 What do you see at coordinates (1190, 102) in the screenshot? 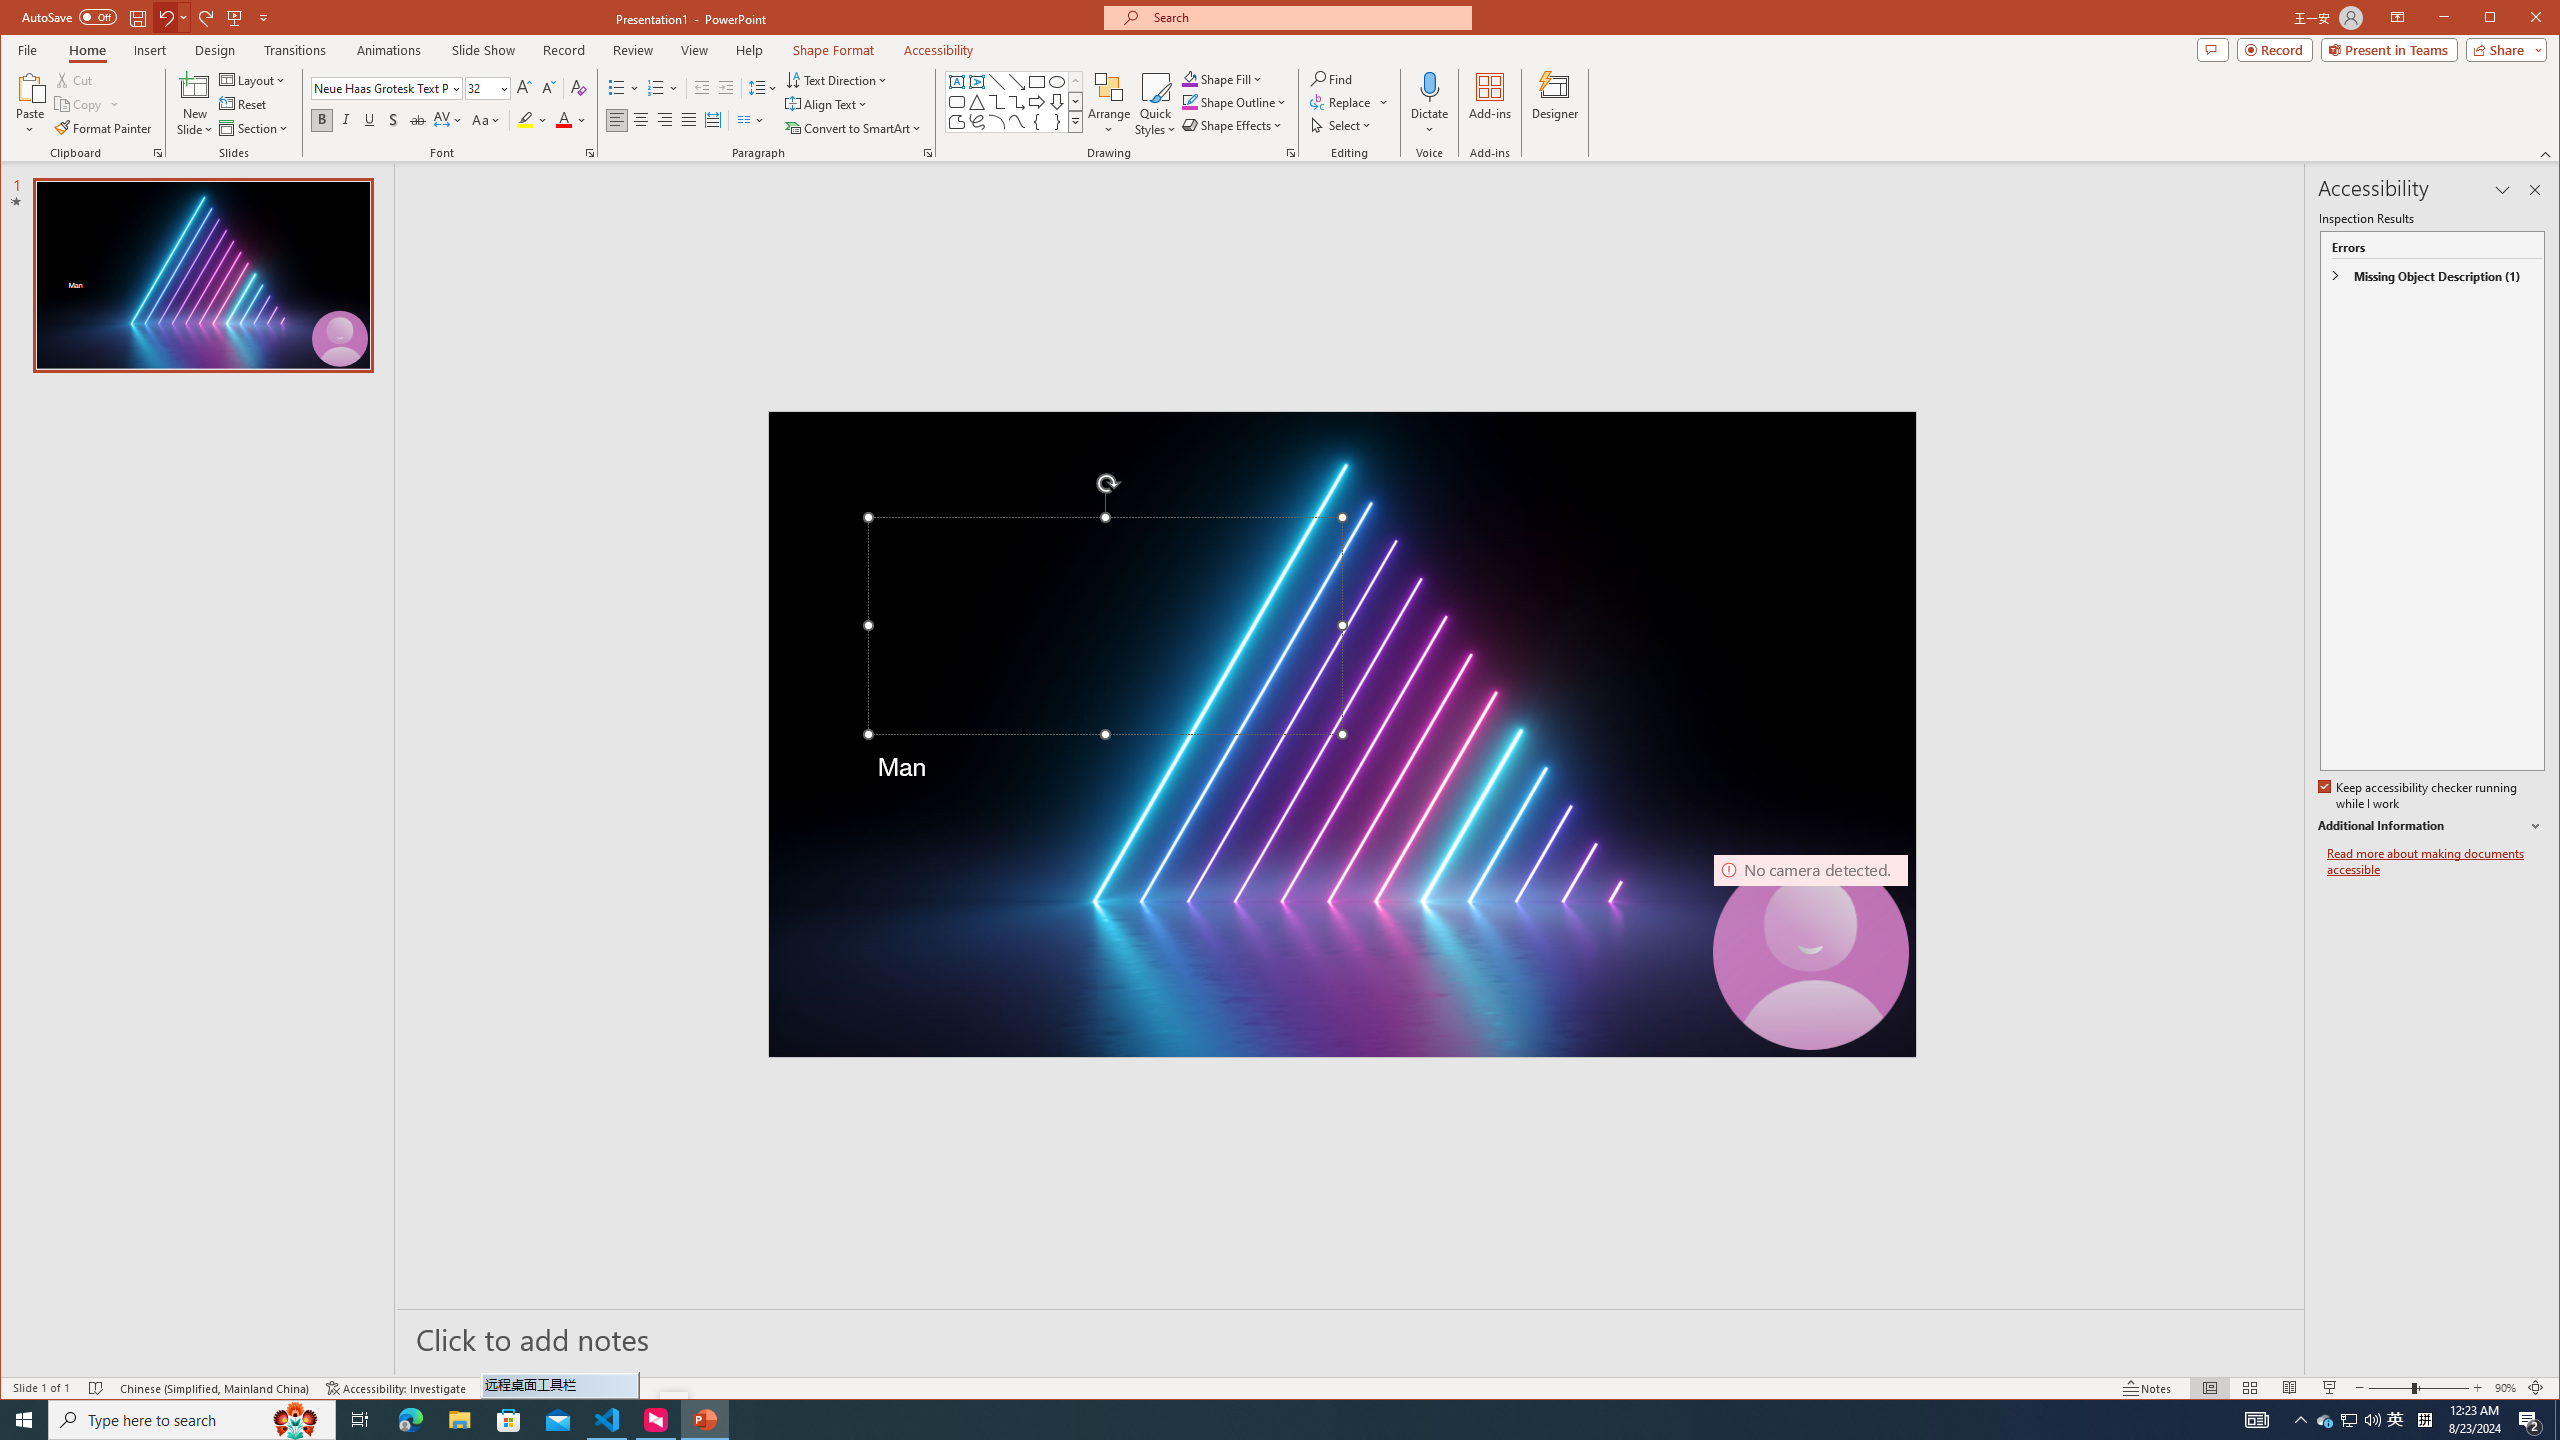
I see `Shape Outline Blue, Accent 1` at bounding box center [1190, 102].